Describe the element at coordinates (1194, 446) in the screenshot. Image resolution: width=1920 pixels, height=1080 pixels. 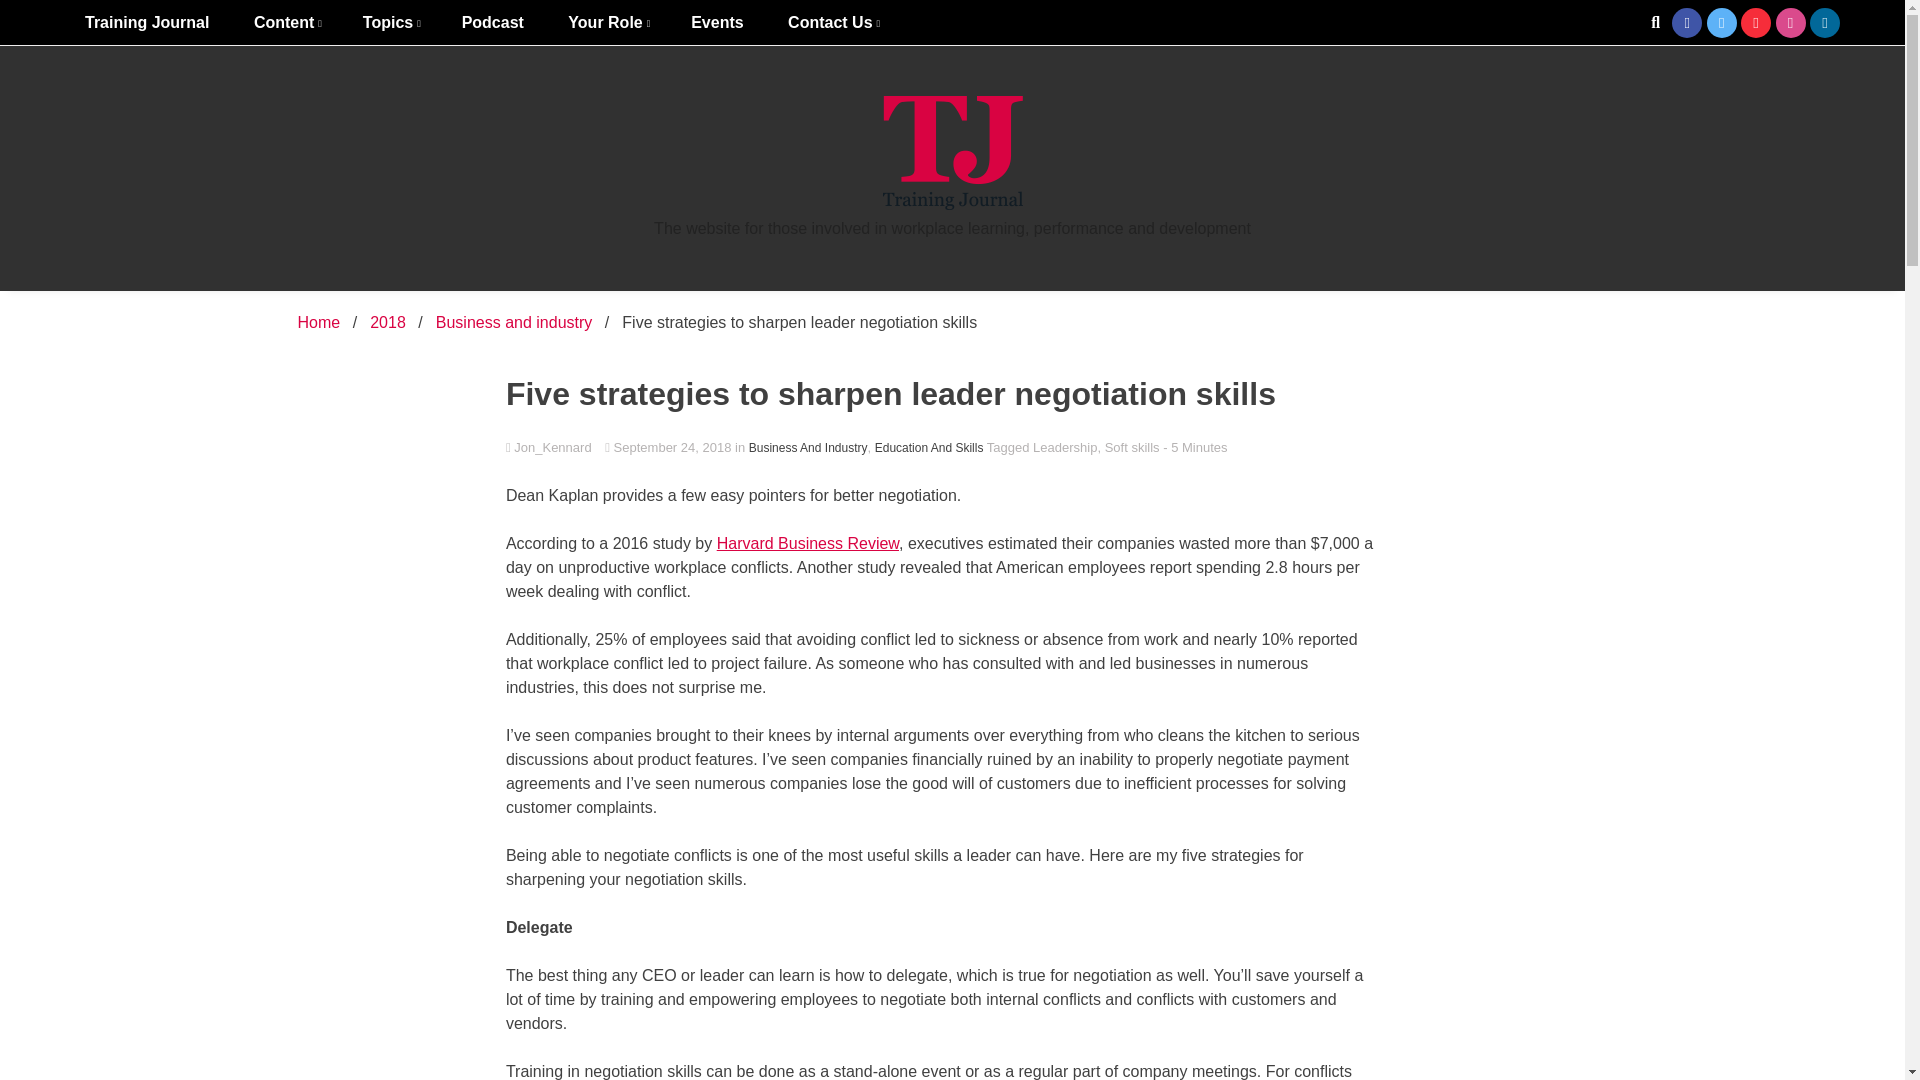
I see `Estimated Reading Time of Article` at that location.